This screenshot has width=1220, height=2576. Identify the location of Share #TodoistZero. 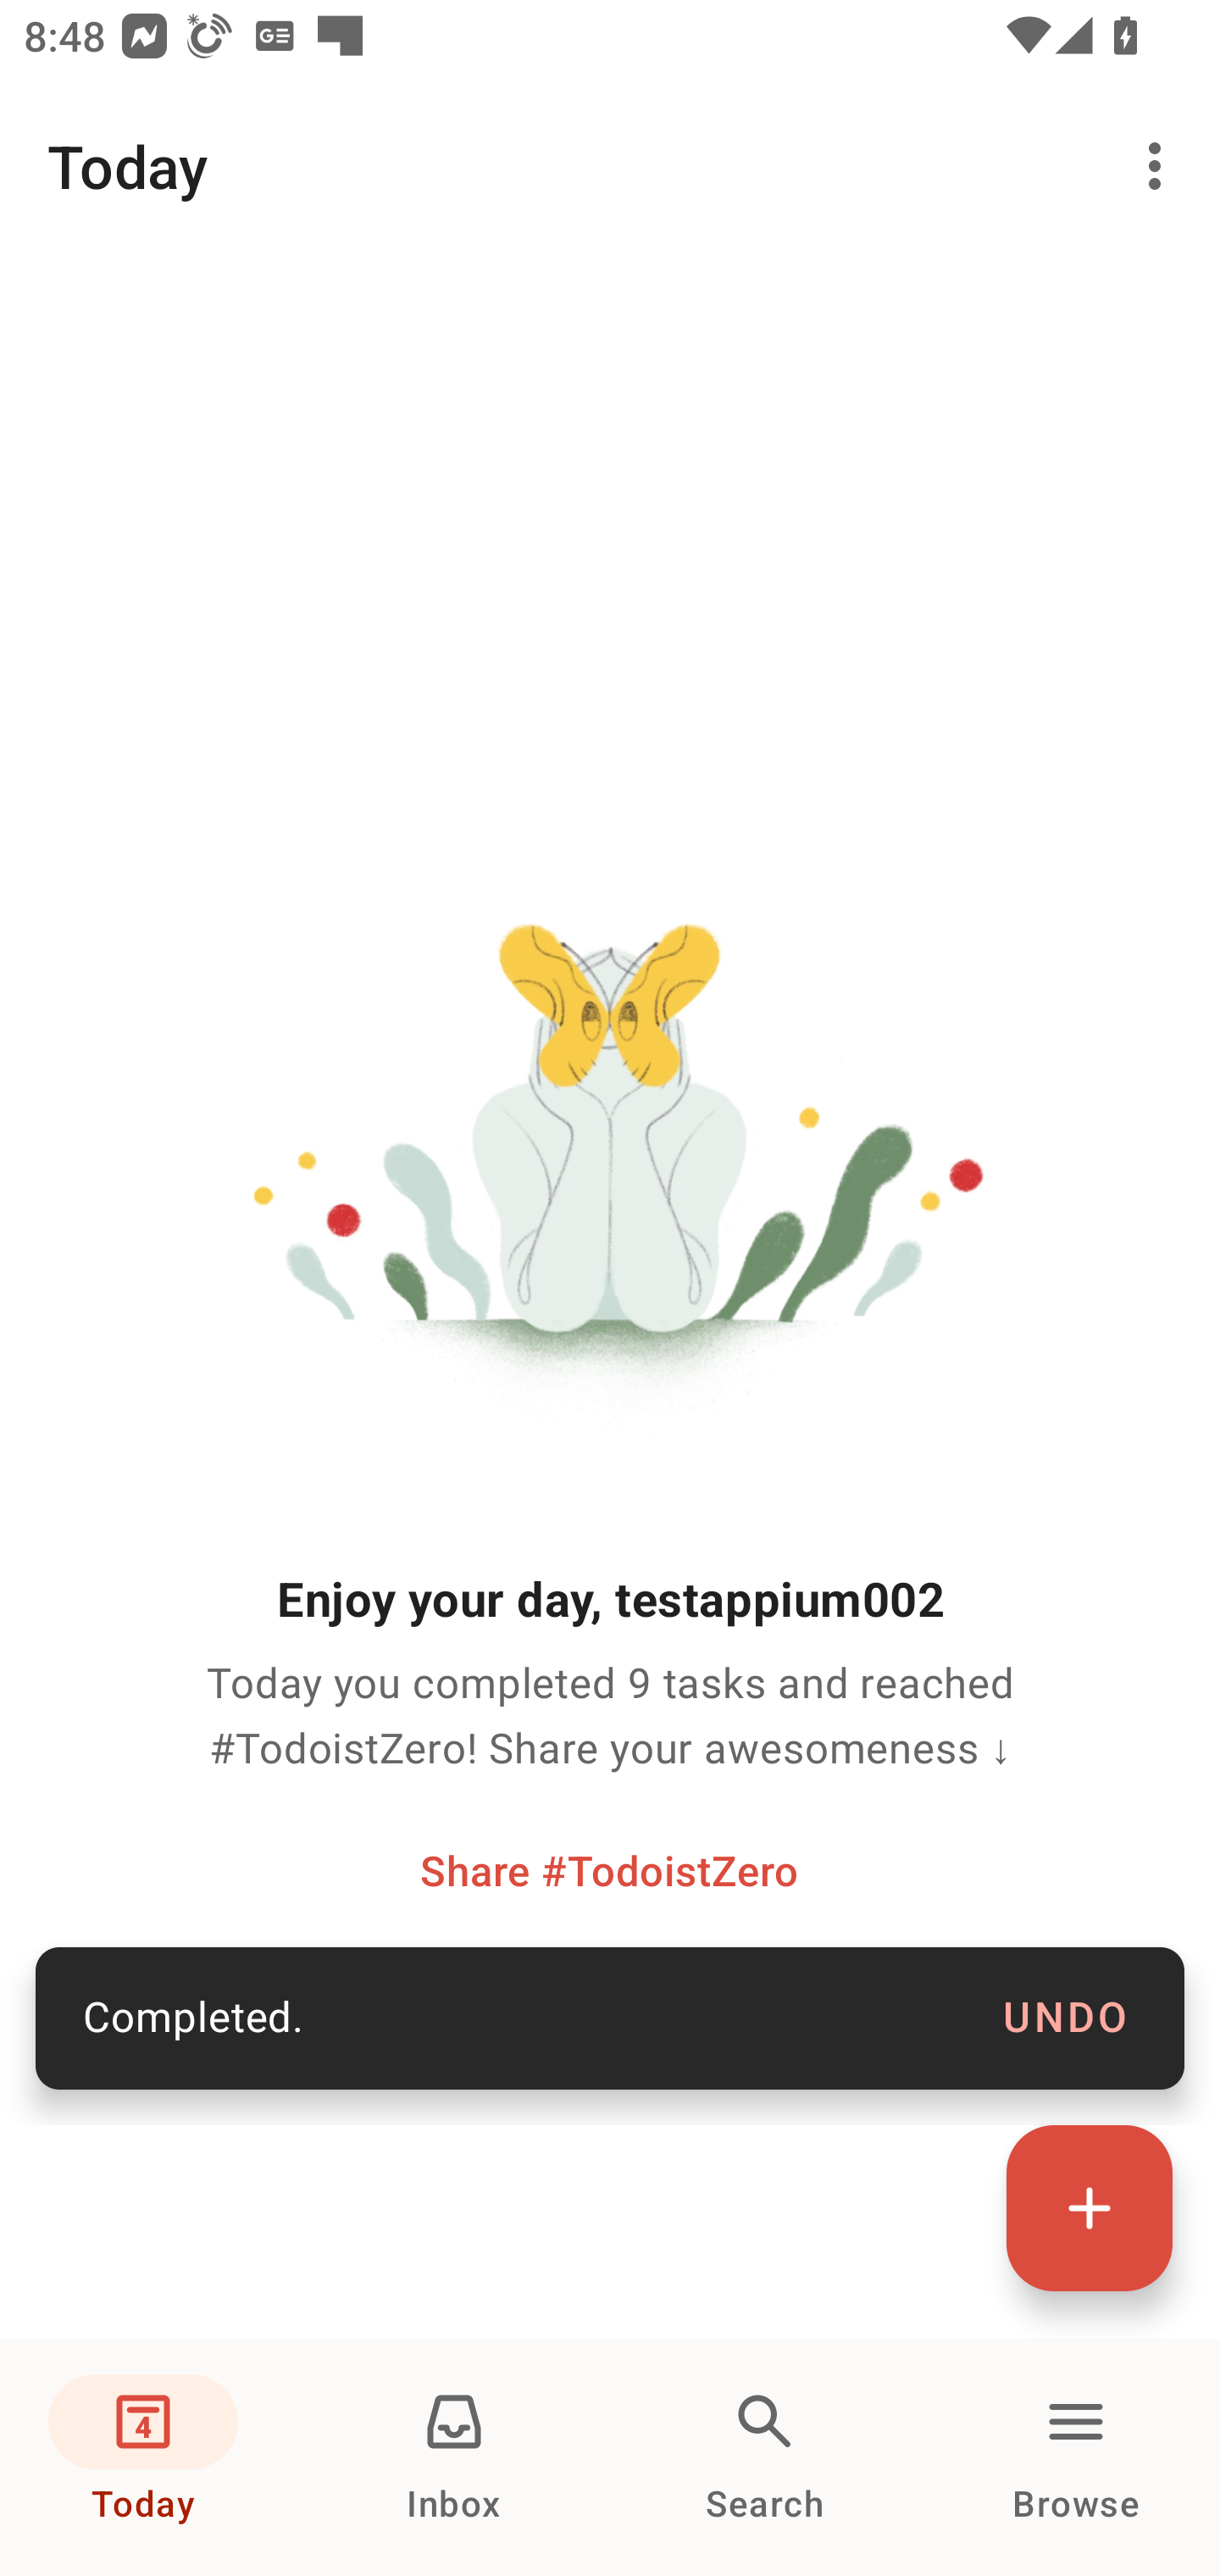
(609, 1869).